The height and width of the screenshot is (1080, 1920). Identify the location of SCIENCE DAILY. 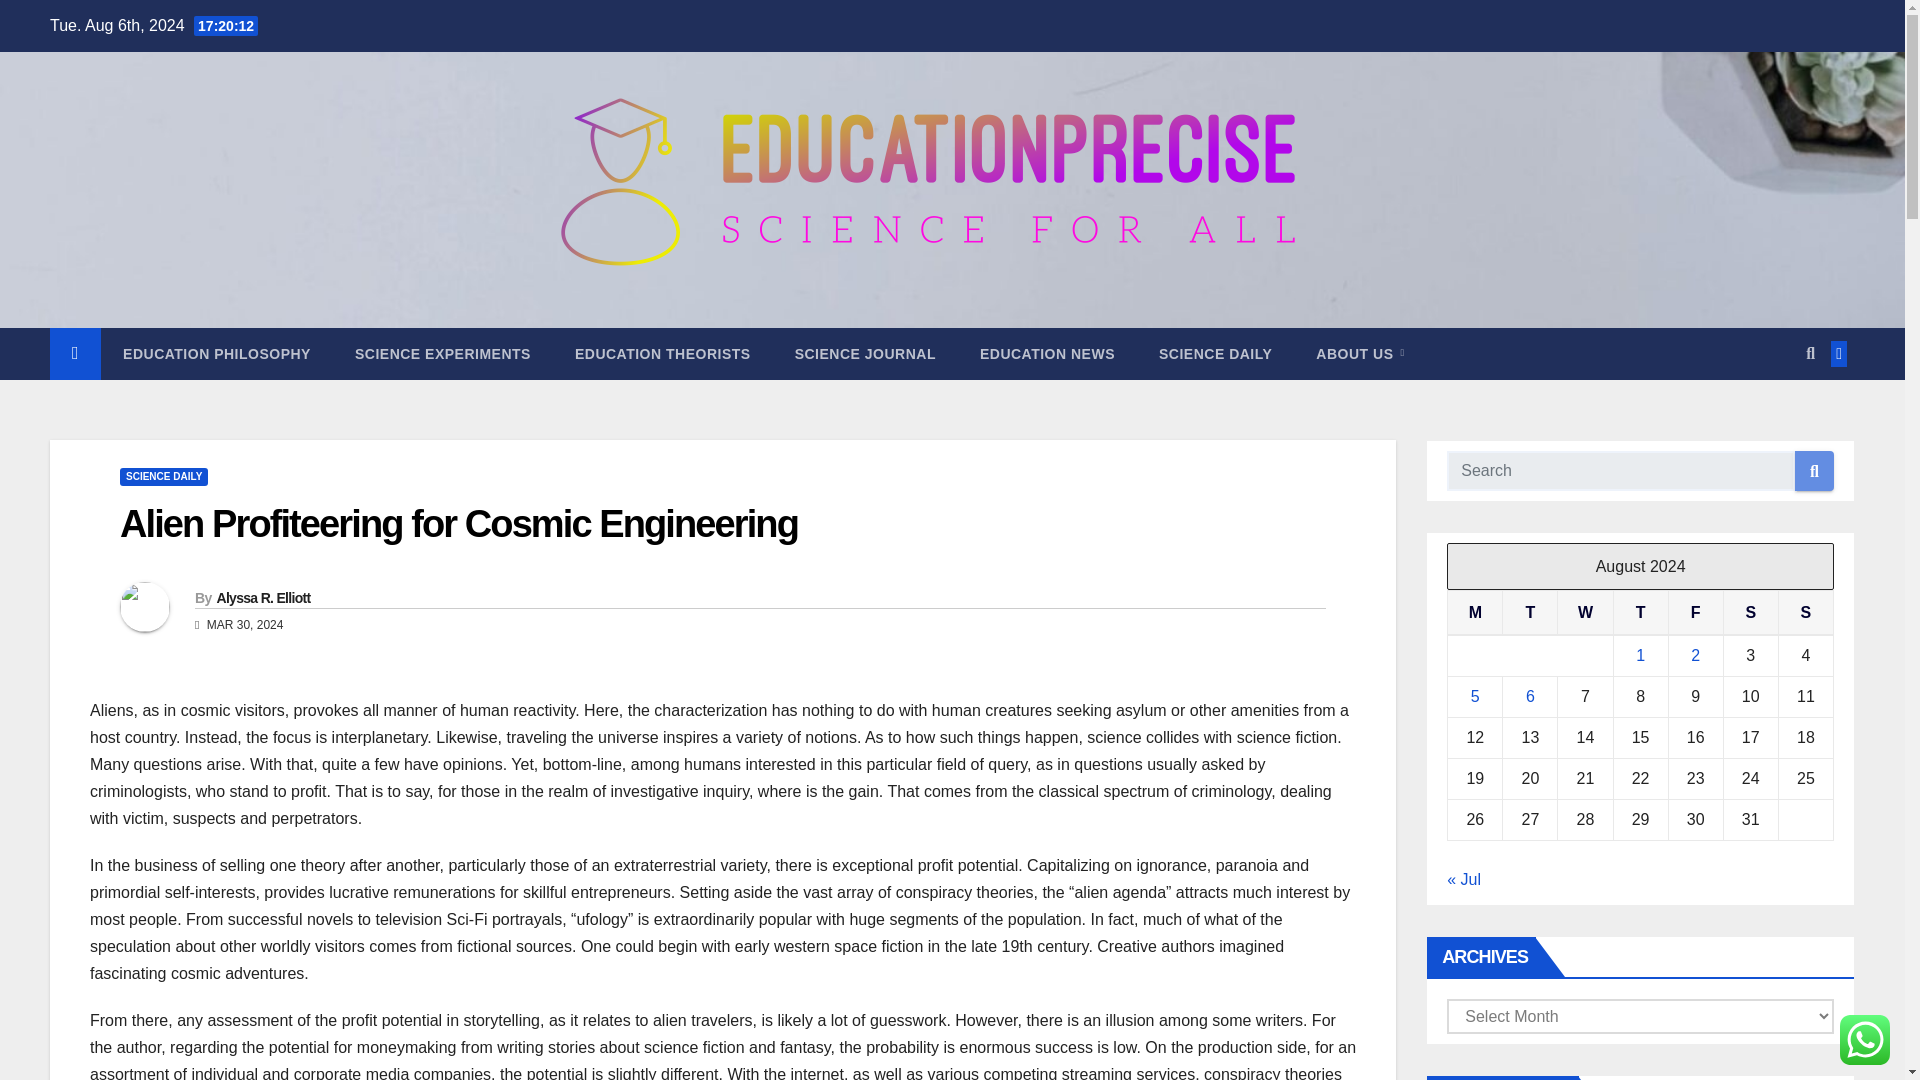
(1215, 354).